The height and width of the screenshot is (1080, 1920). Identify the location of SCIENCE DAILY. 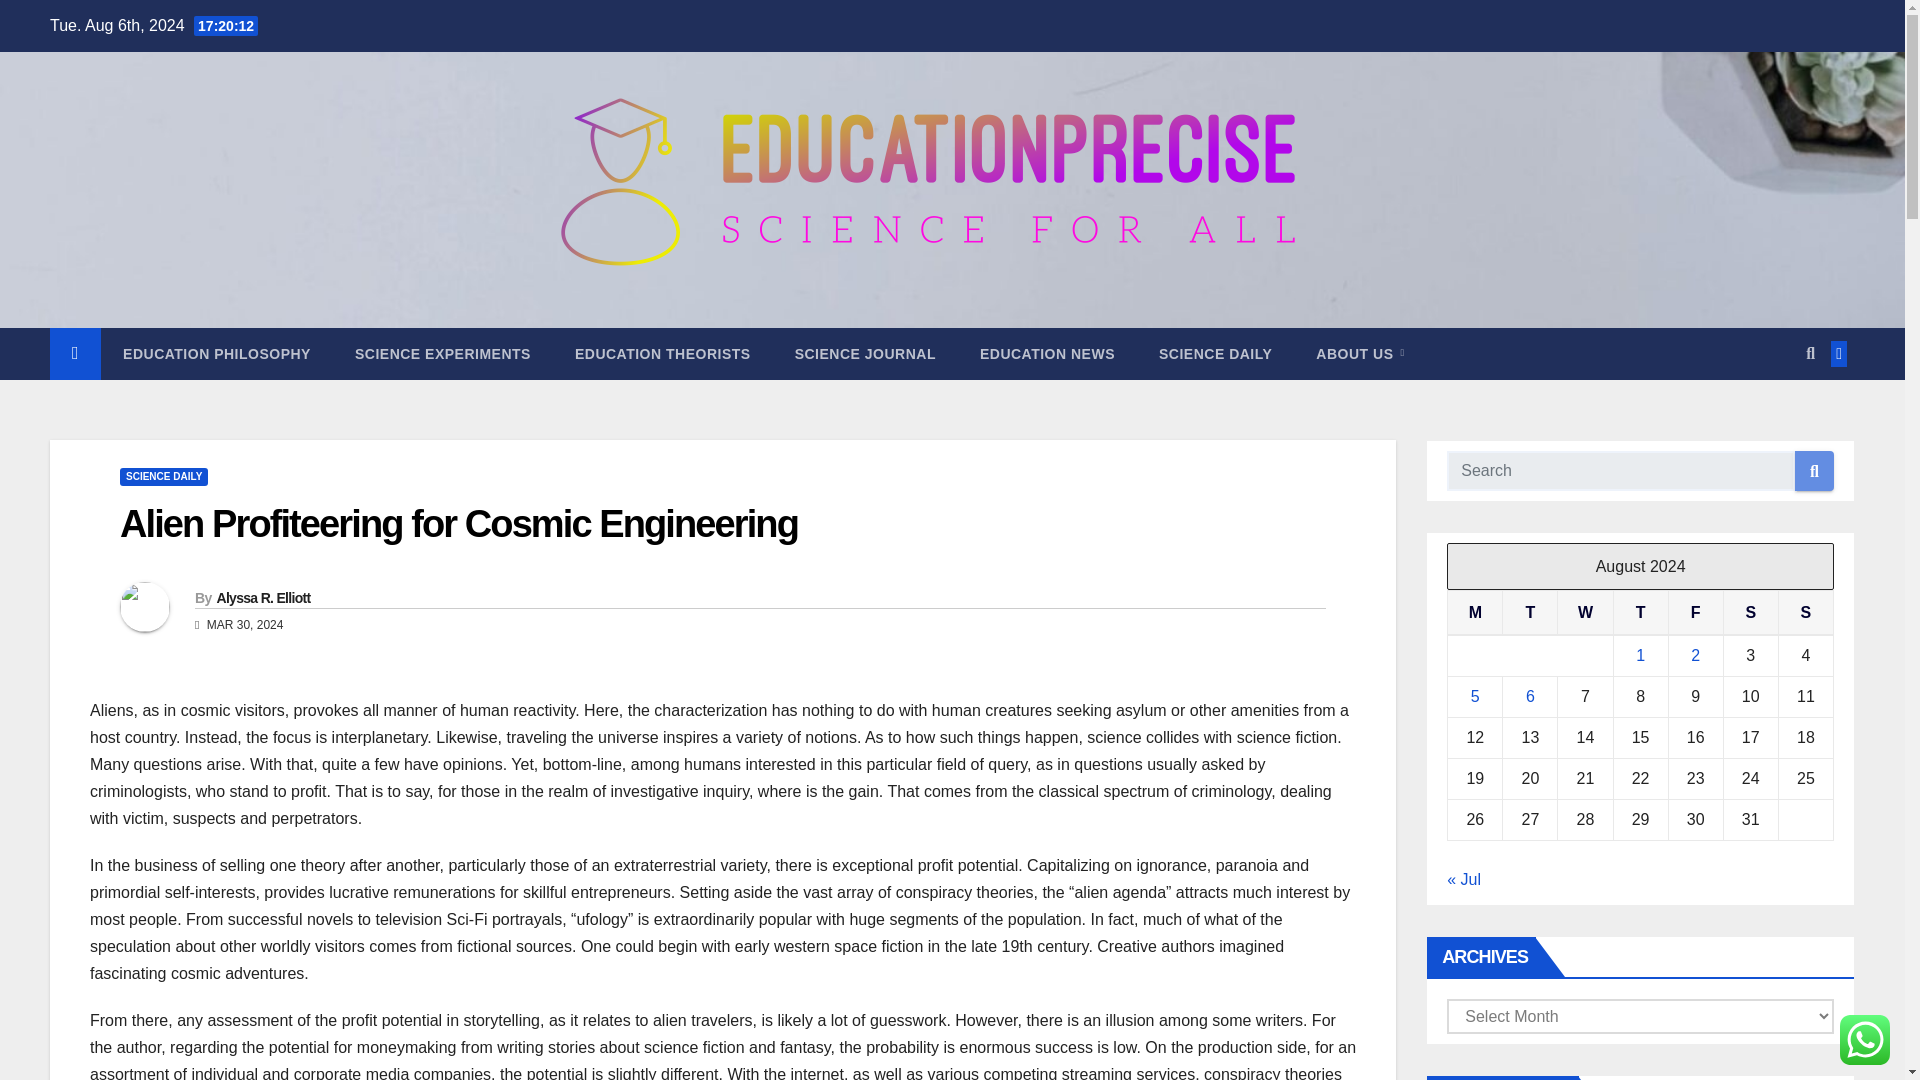
(1215, 354).